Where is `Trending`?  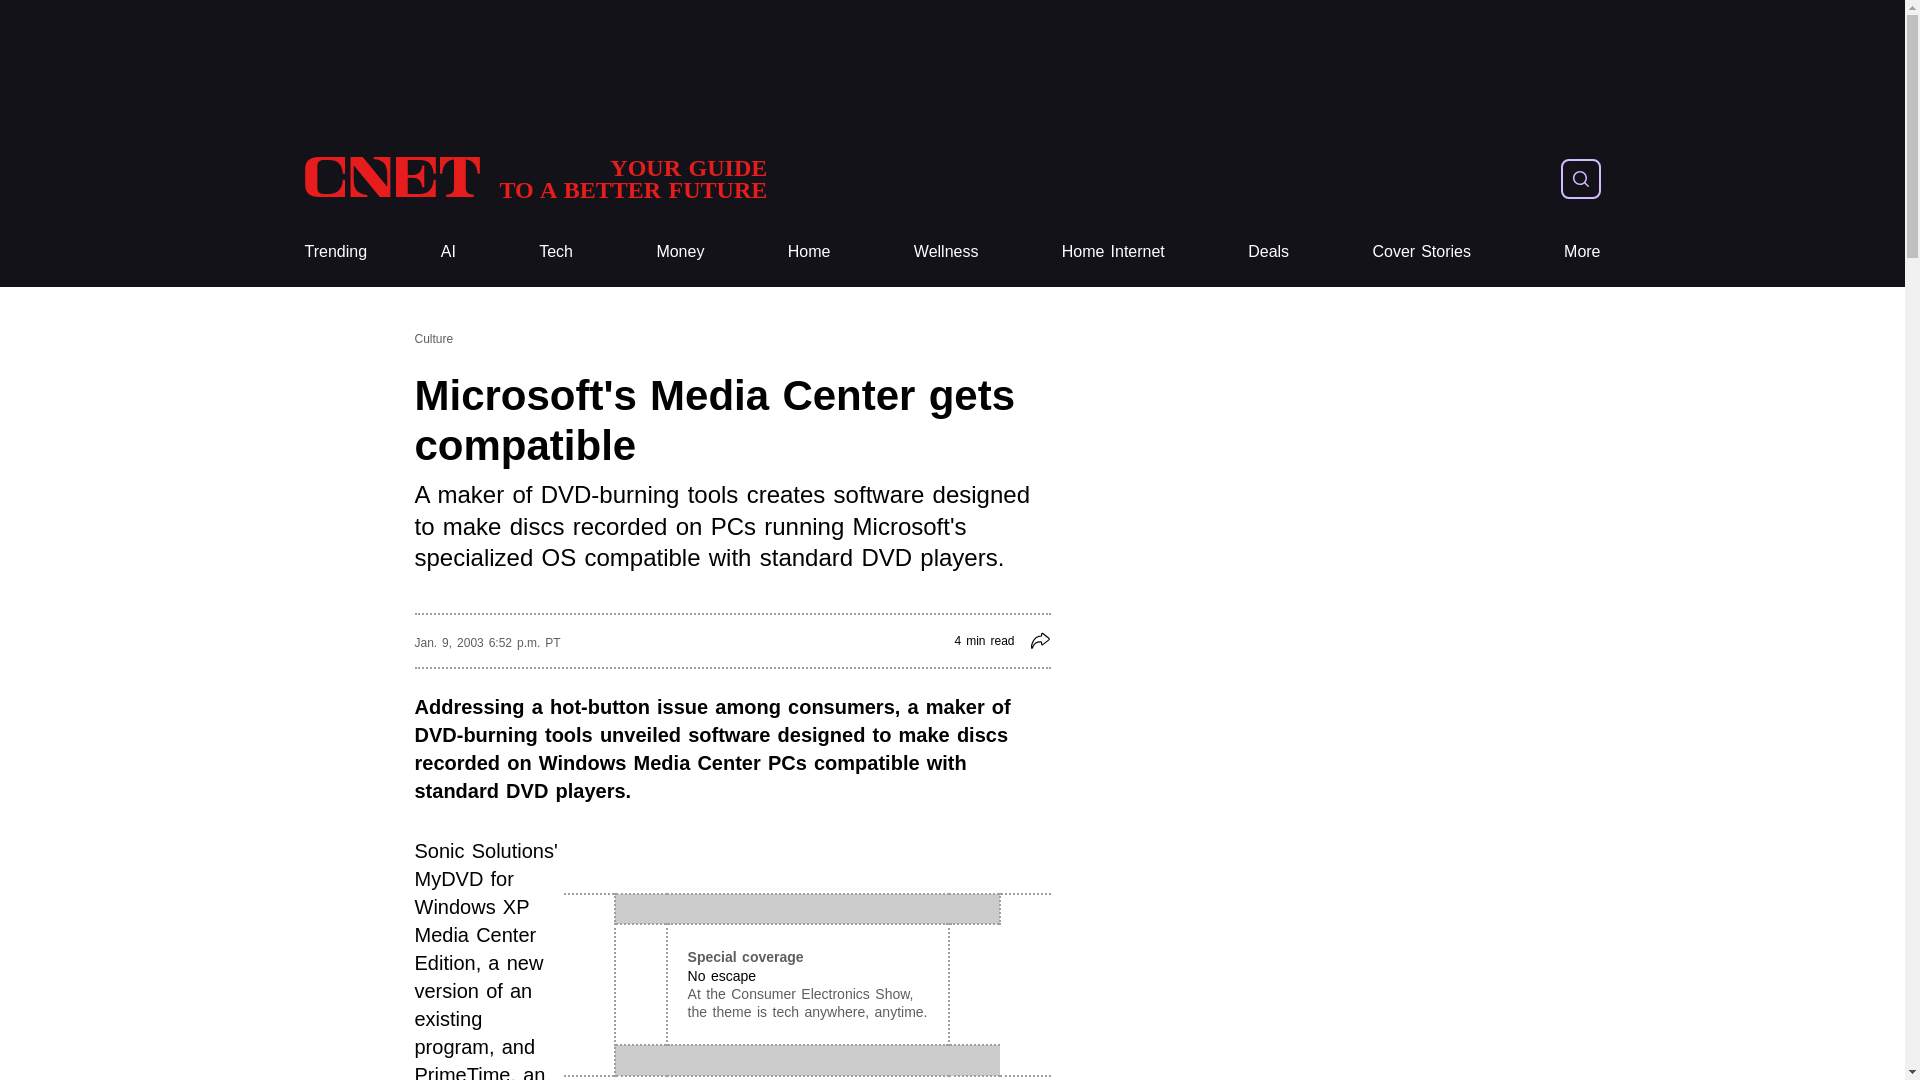
Trending is located at coordinates (534, 178).